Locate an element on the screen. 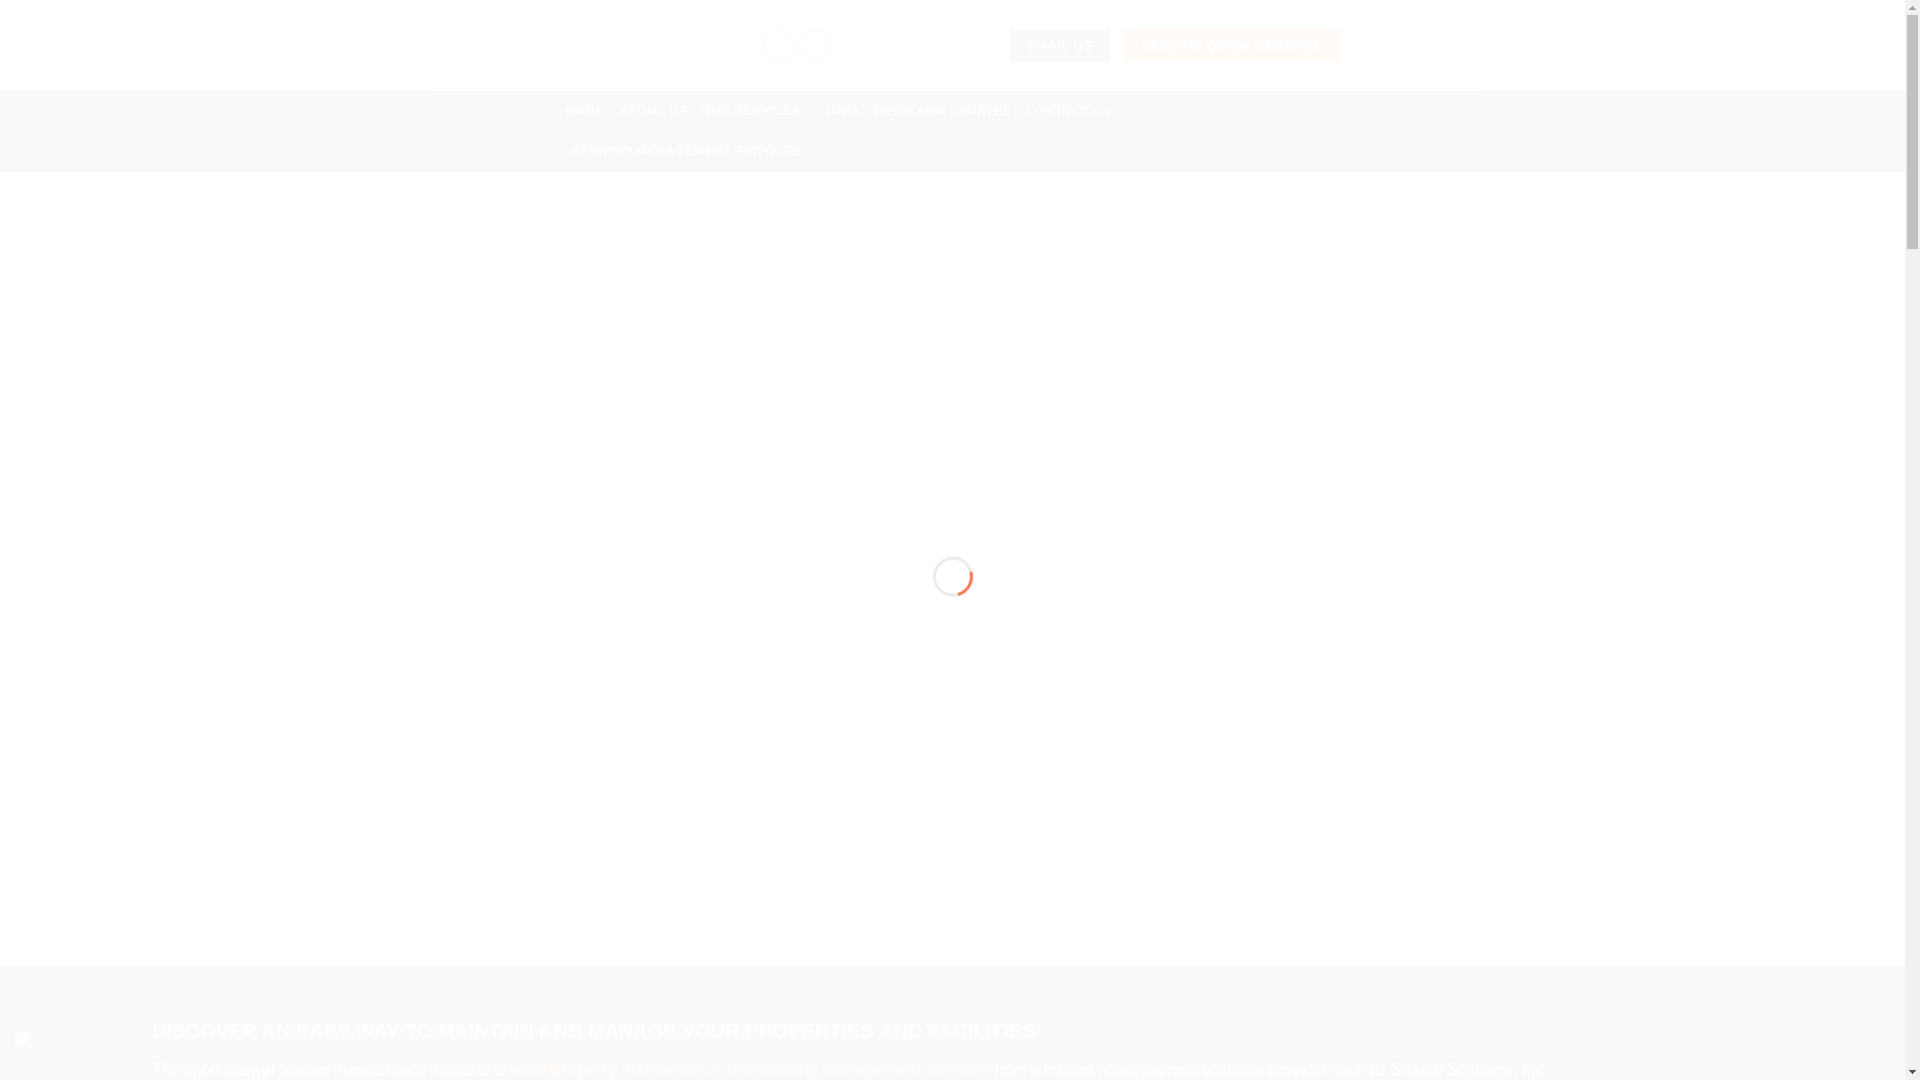  ABOUT US is located at coordinates (652, 110).